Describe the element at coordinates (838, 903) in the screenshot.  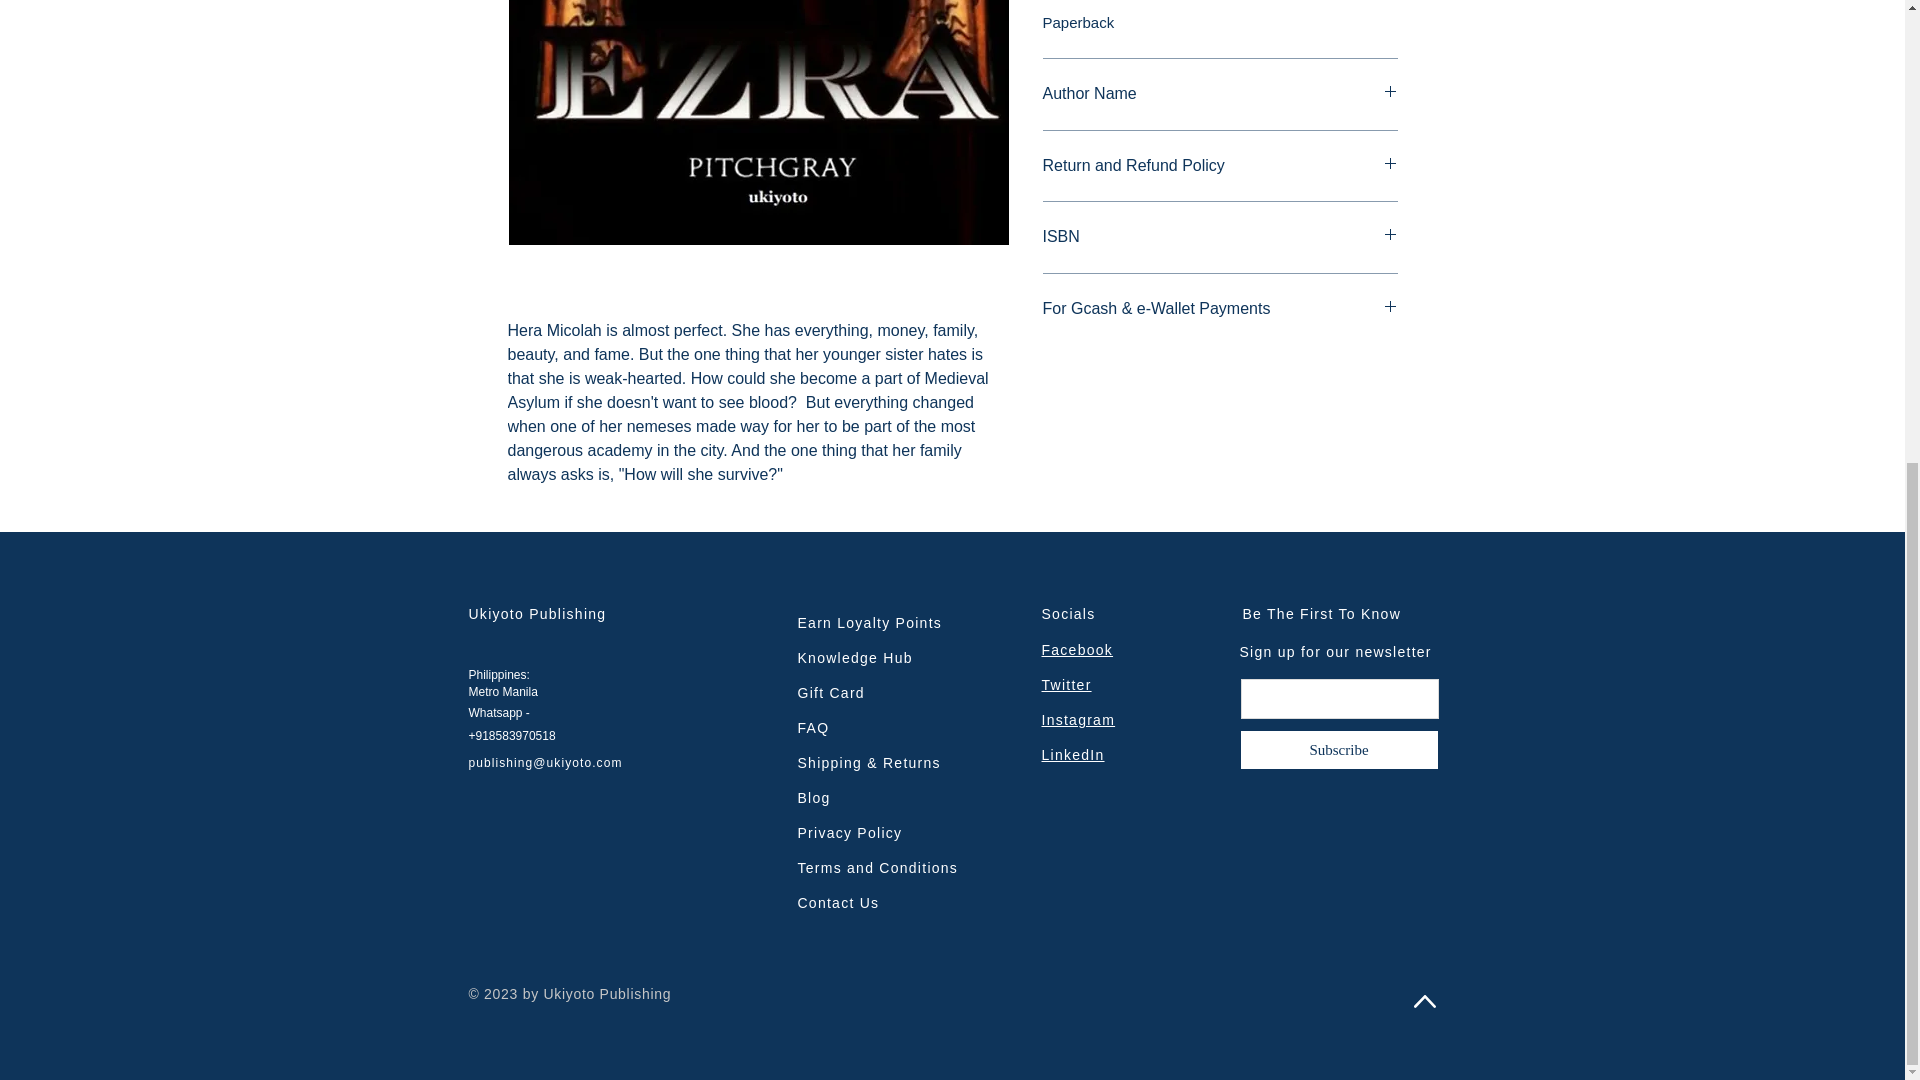
I see `Contact Us` at that location.